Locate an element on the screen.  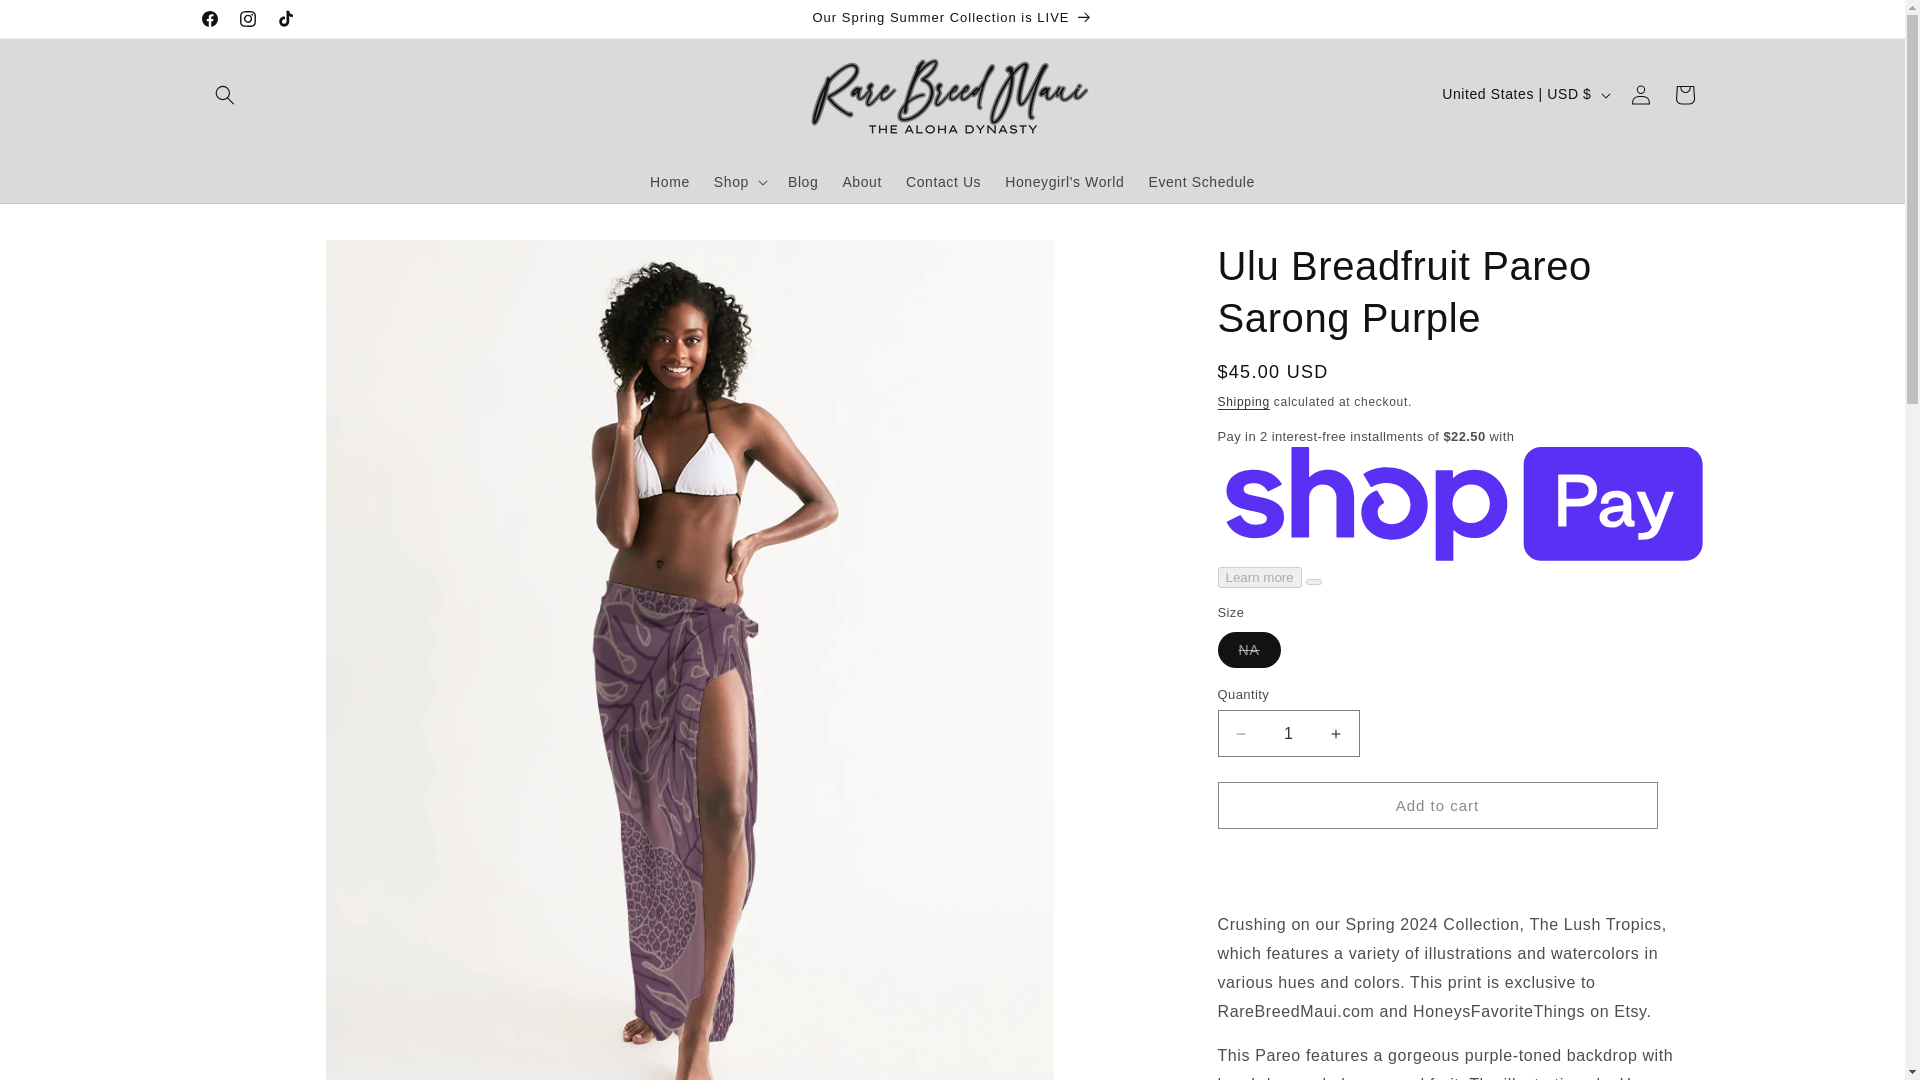
Skip to content is located at coordinates (60, 23).